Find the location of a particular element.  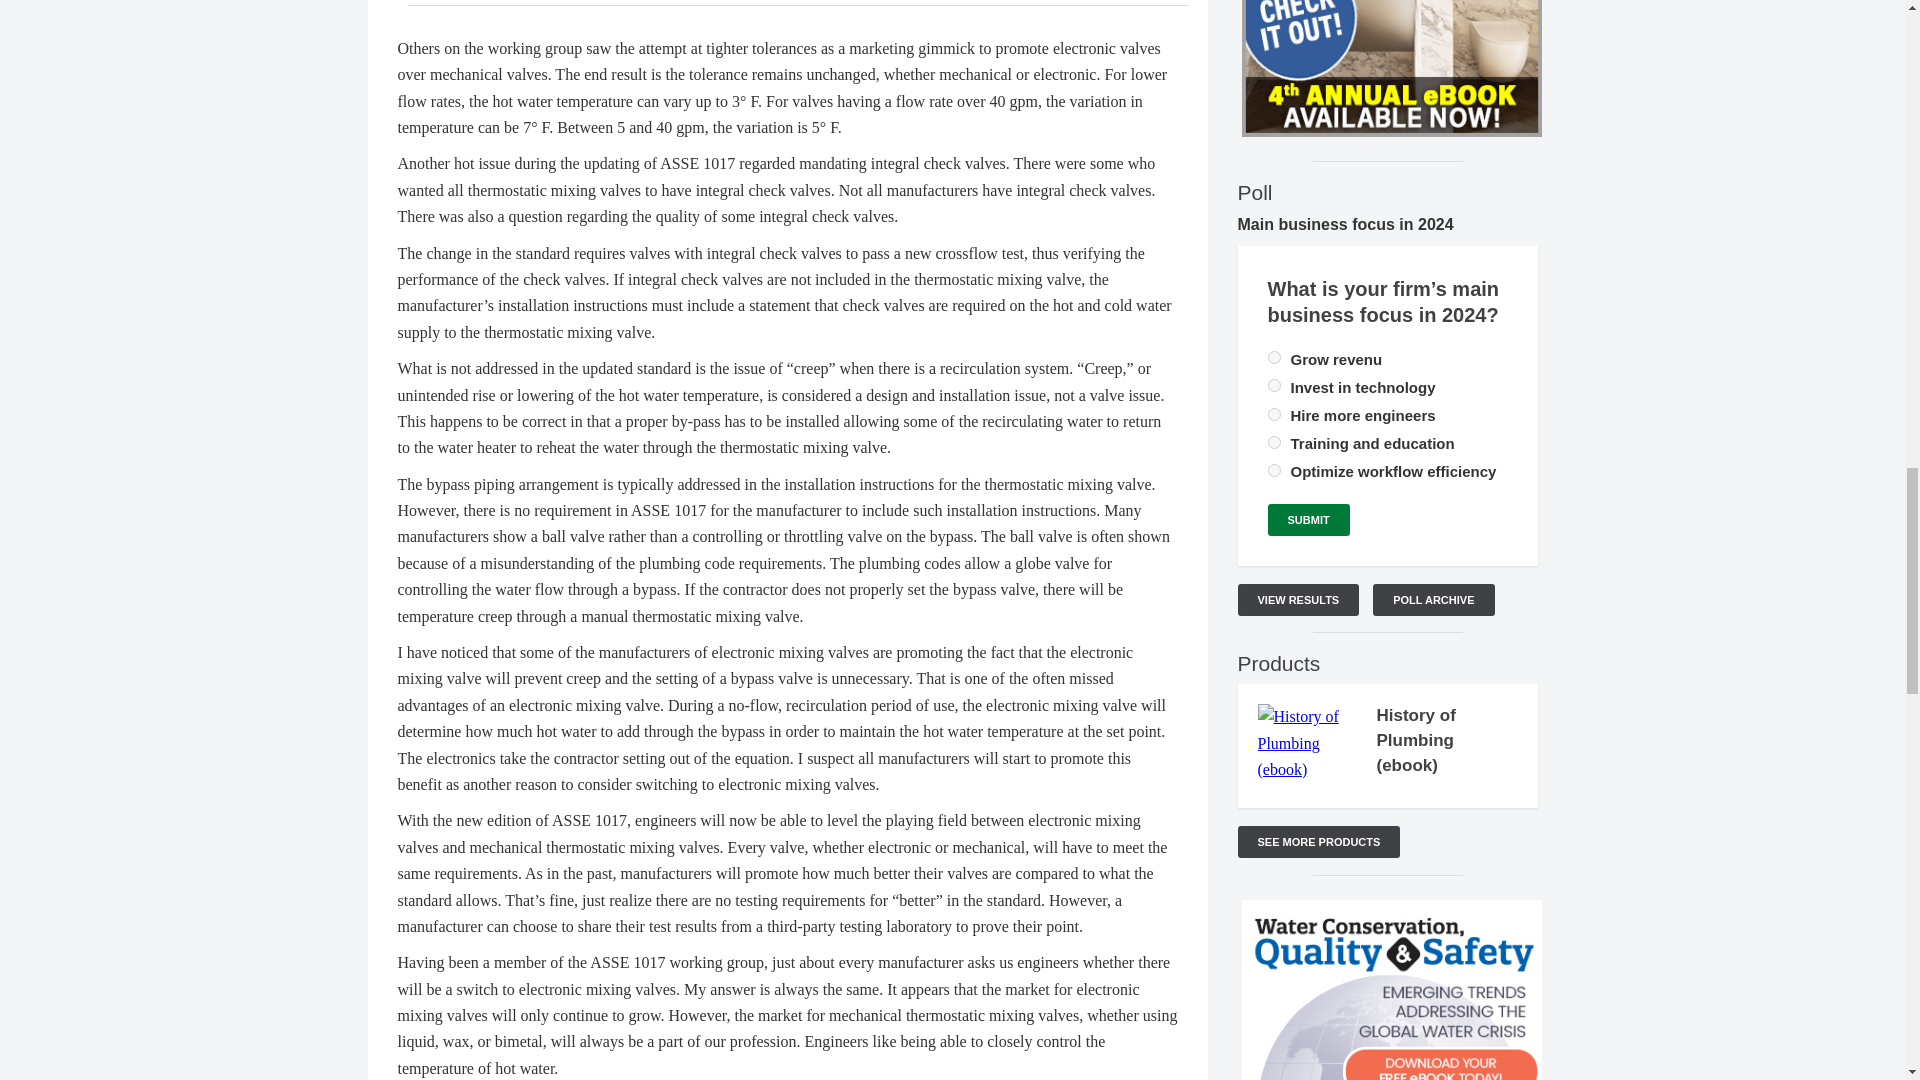

325 is located at coordinates (1274, 386).